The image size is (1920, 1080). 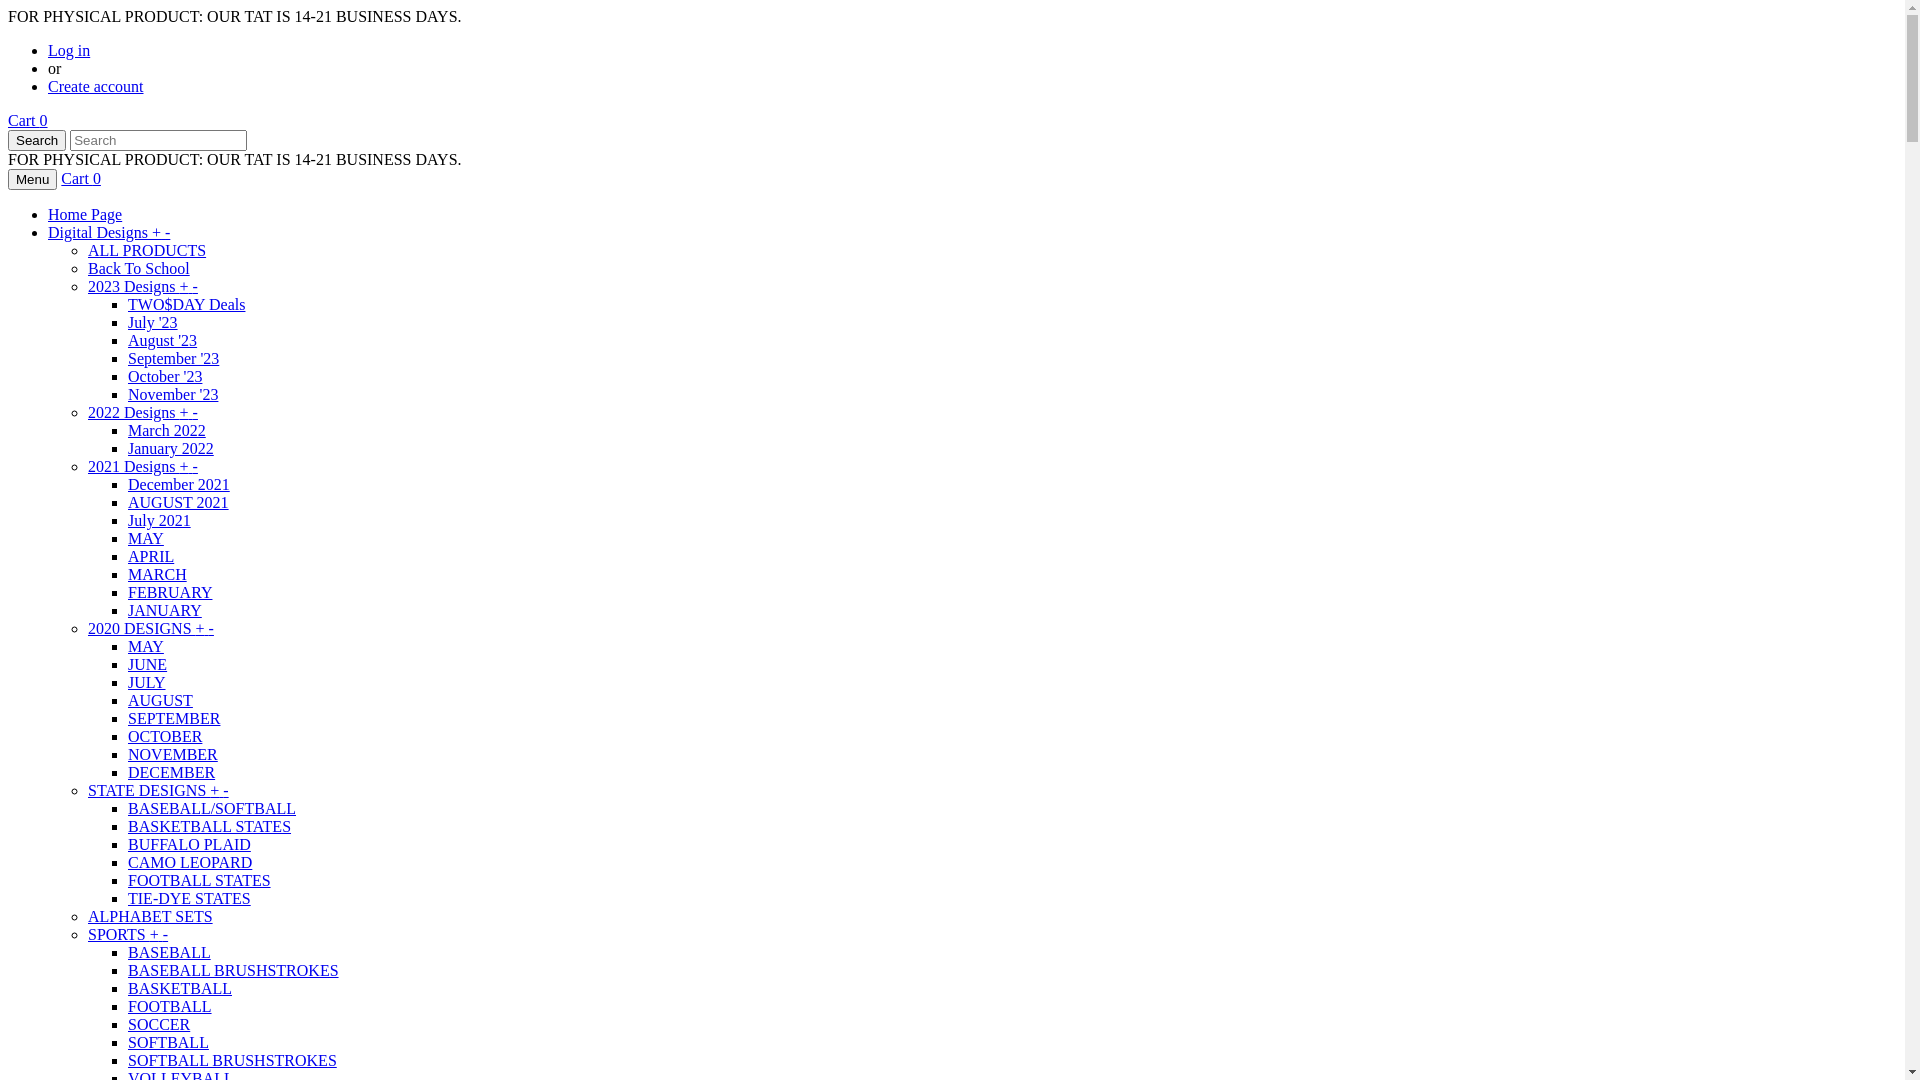 What do you see at coordinates (85, 214) in the screenshot?
I see `Home Page` at bounding box center [85, 214].